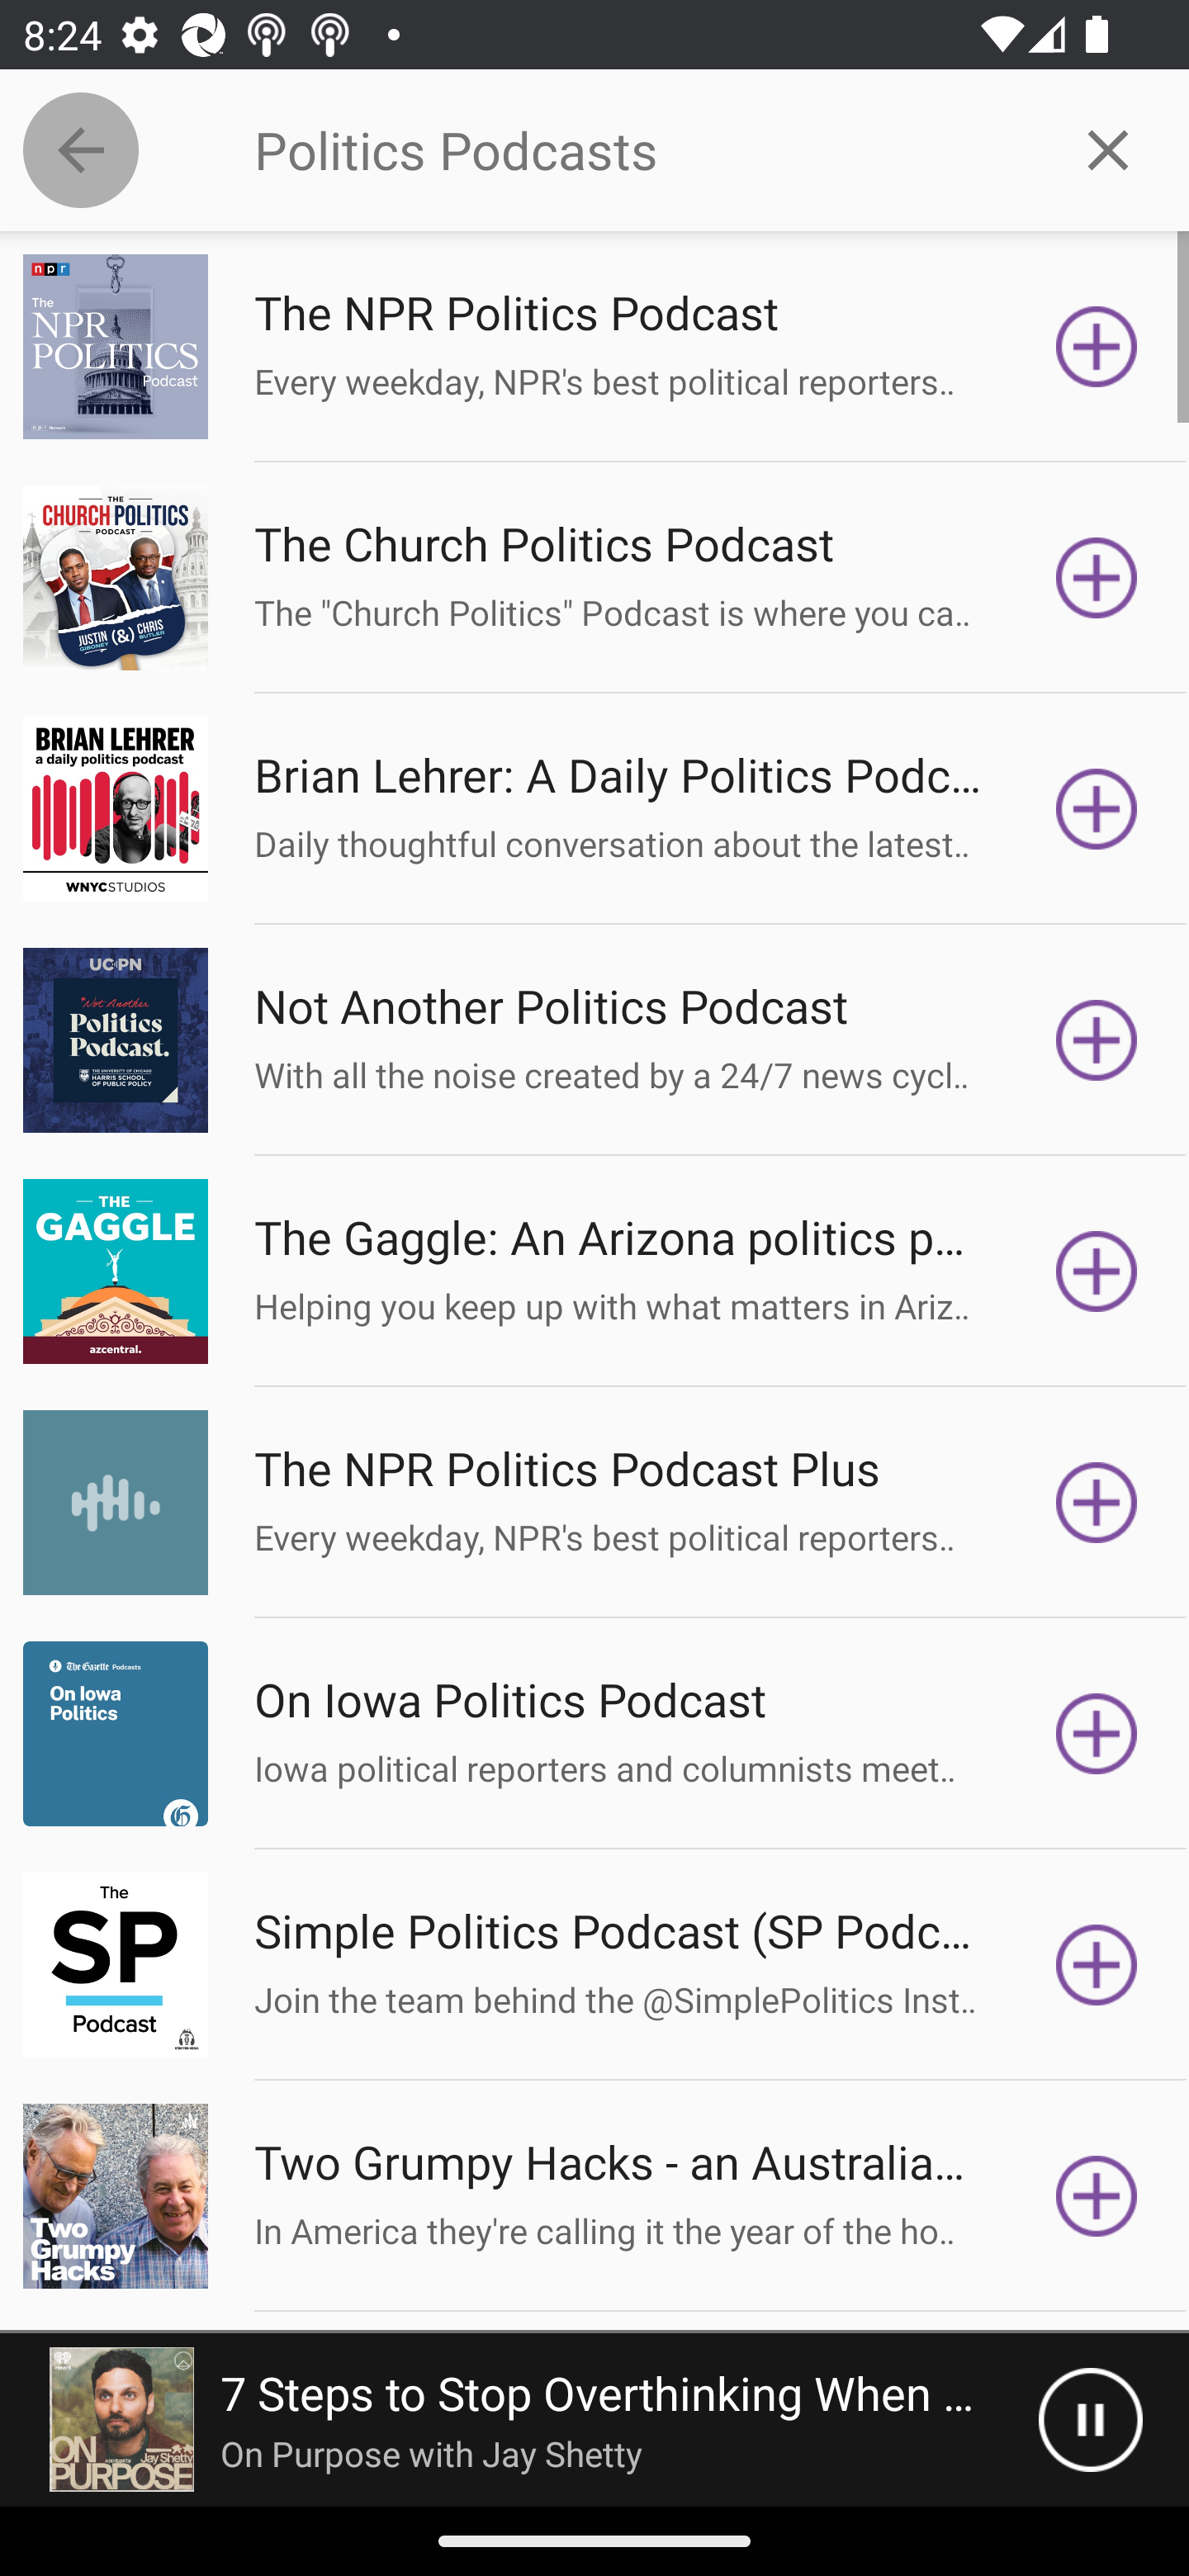 Image resolution: width=1189 pixels, height=2576 pixels. I want to click on Subscribe, so click(1097, 1734).